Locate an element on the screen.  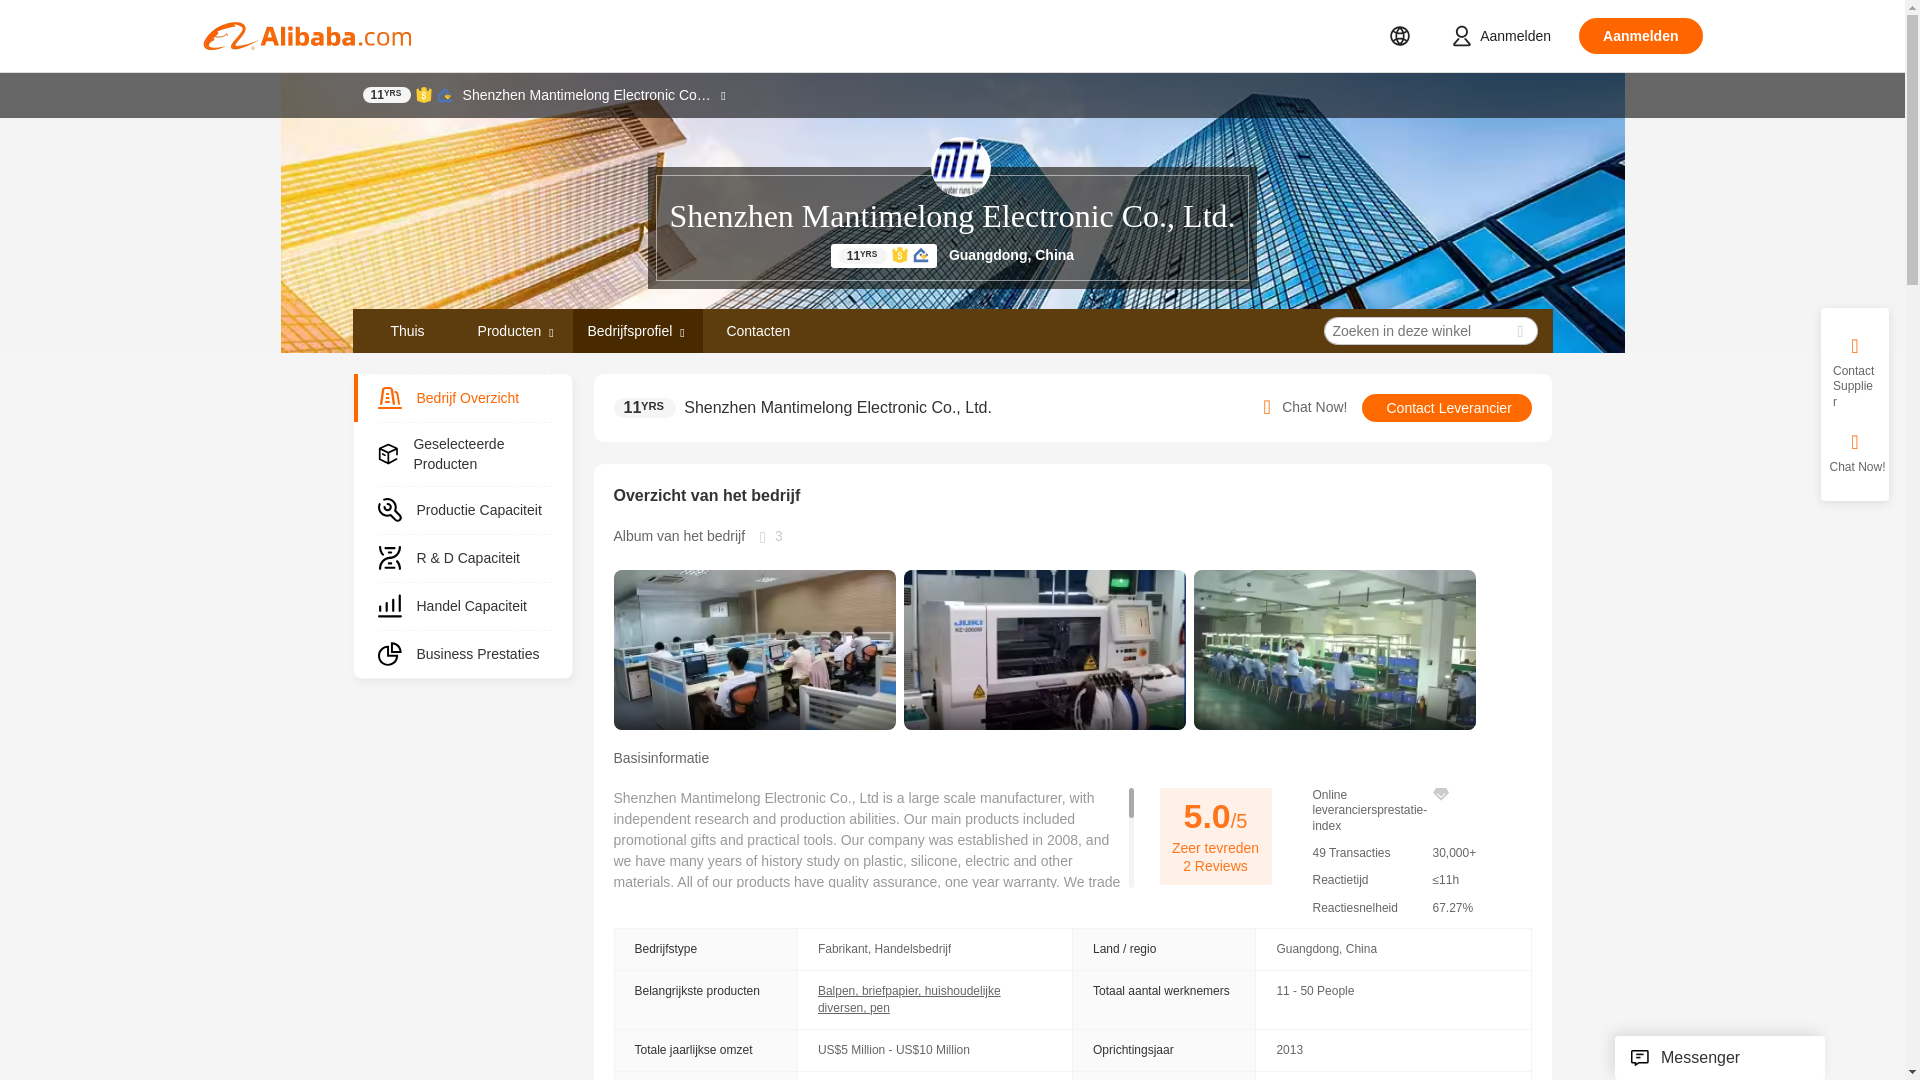
Chat Now! is located at coordinates (1302, 408).